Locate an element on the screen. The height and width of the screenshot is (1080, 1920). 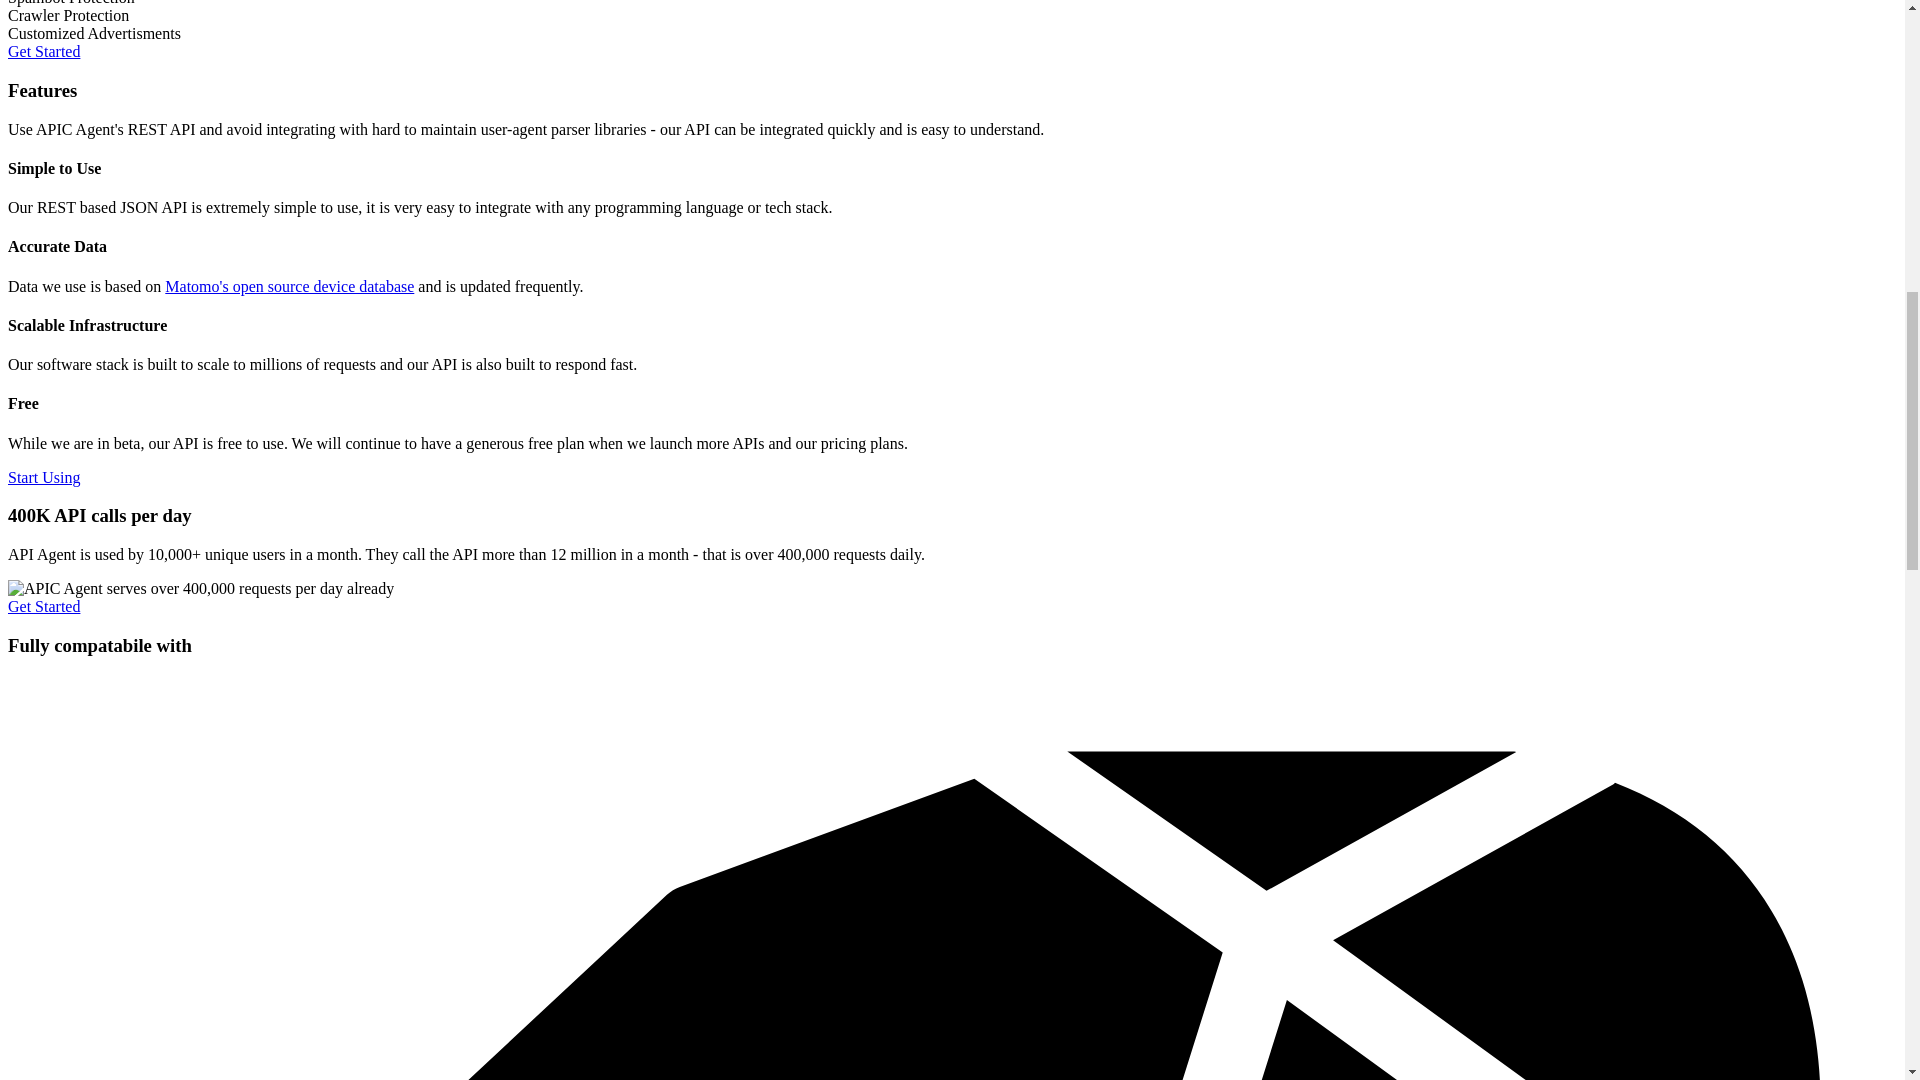
Start Using is located at coordinates (44, 477).